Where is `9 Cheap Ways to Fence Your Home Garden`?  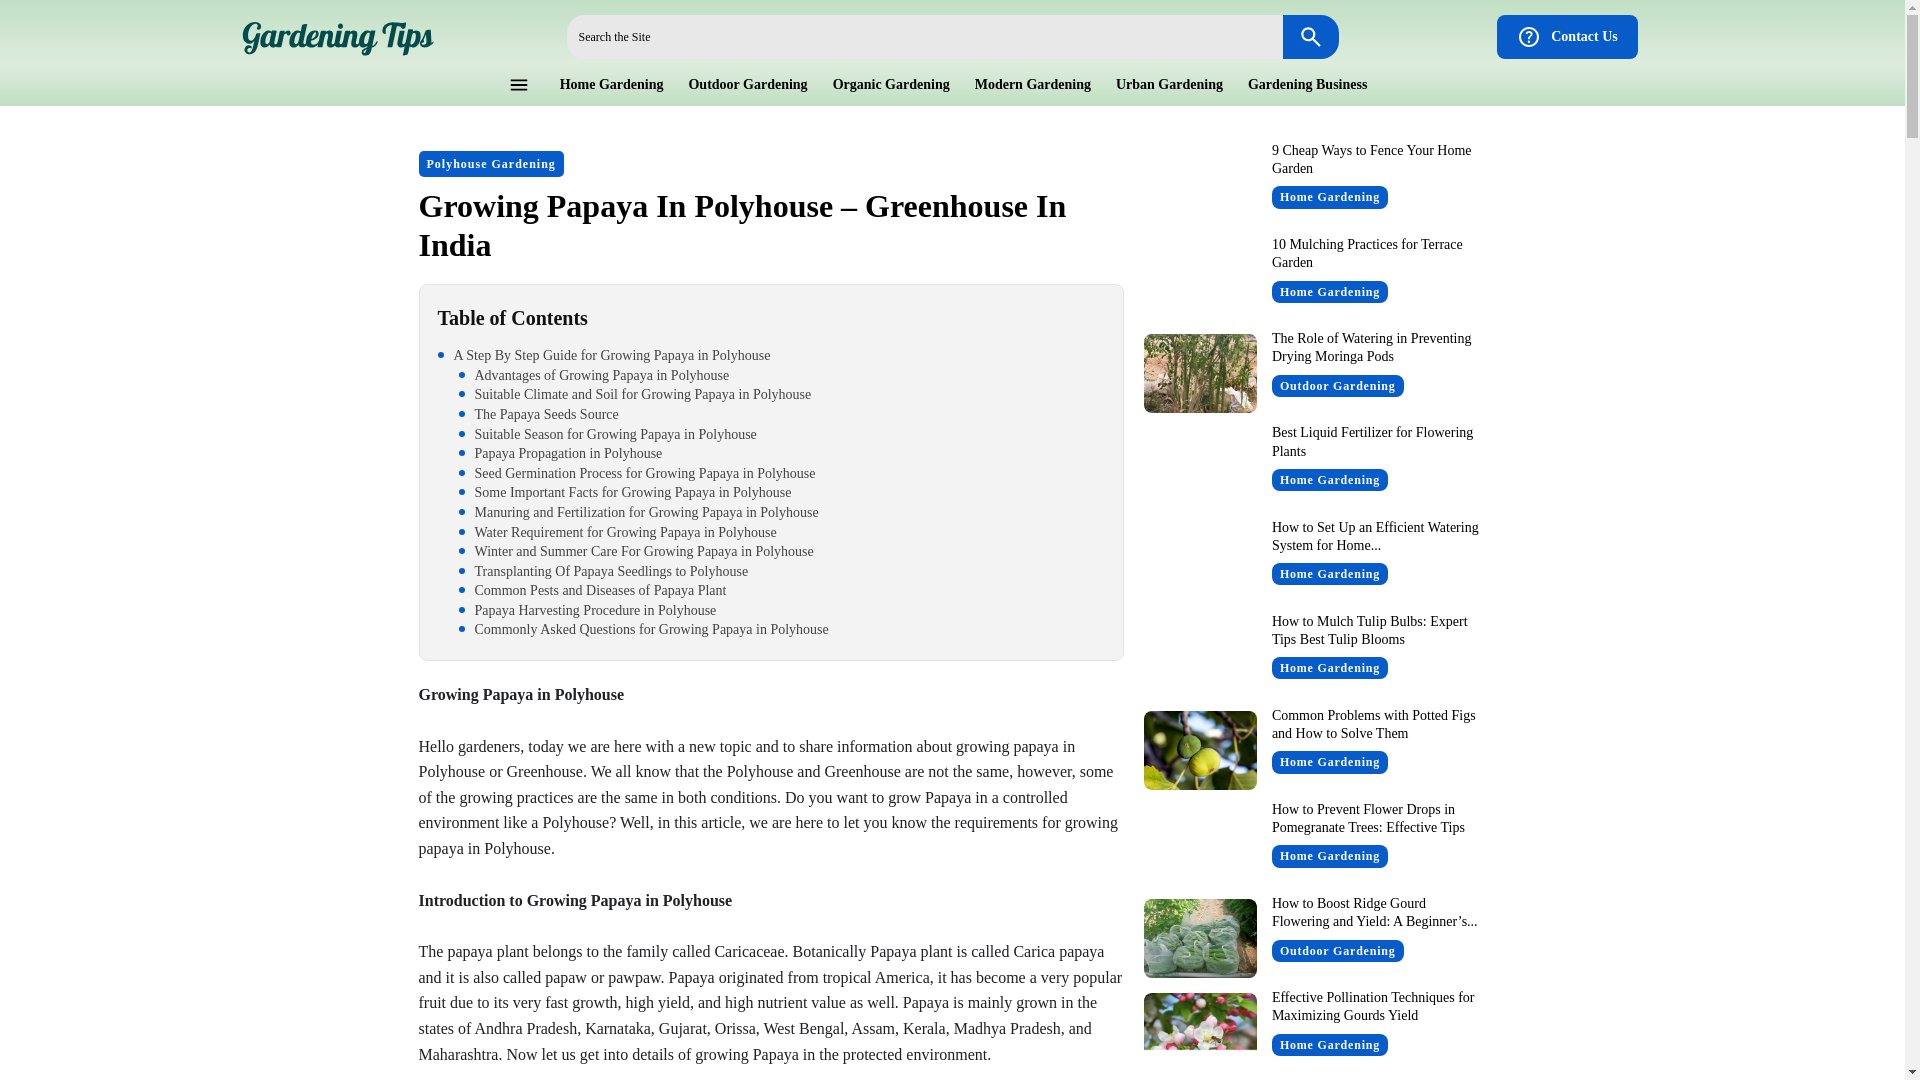
9 Cheap Ways to Fence Your Home Garden is located at coordinates (1200, 184).